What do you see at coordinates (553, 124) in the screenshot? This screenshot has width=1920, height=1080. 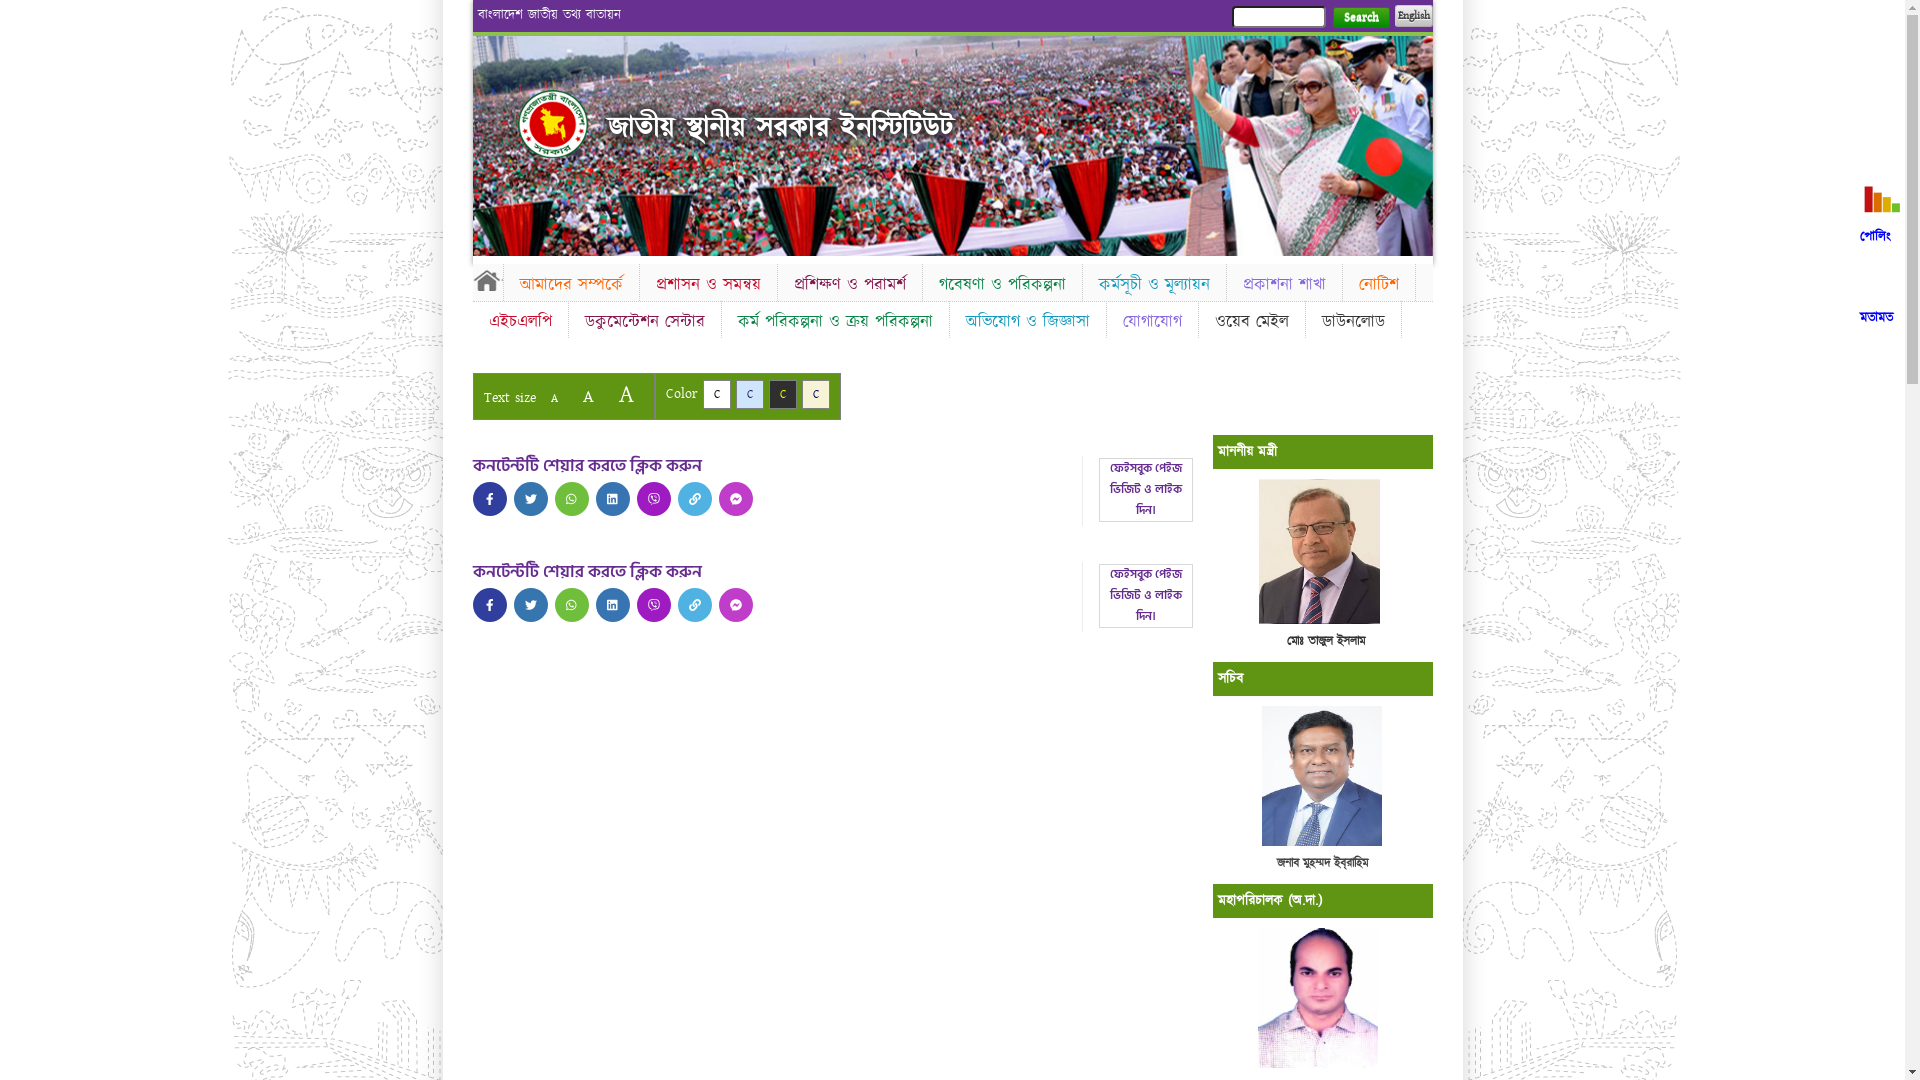 I see `Home` at bounding box center [553, 124].